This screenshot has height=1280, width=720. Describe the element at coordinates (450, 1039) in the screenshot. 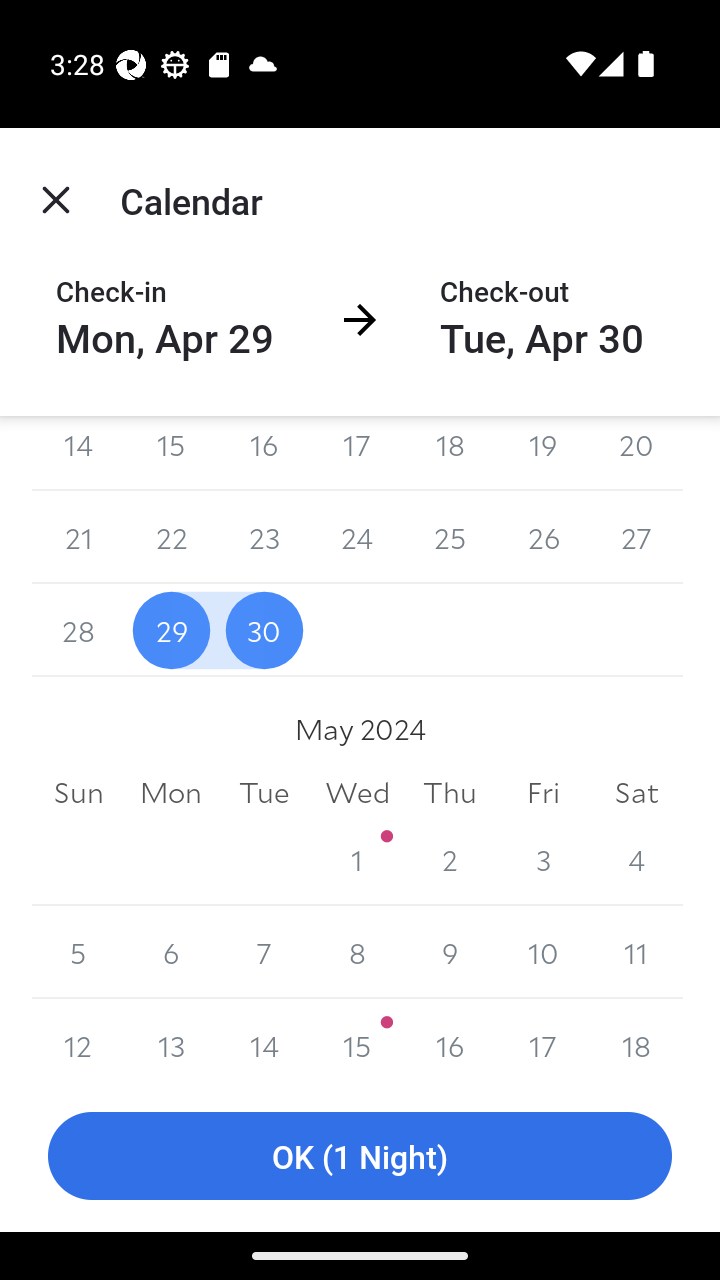

I see `16 16 May 2024` at that location.